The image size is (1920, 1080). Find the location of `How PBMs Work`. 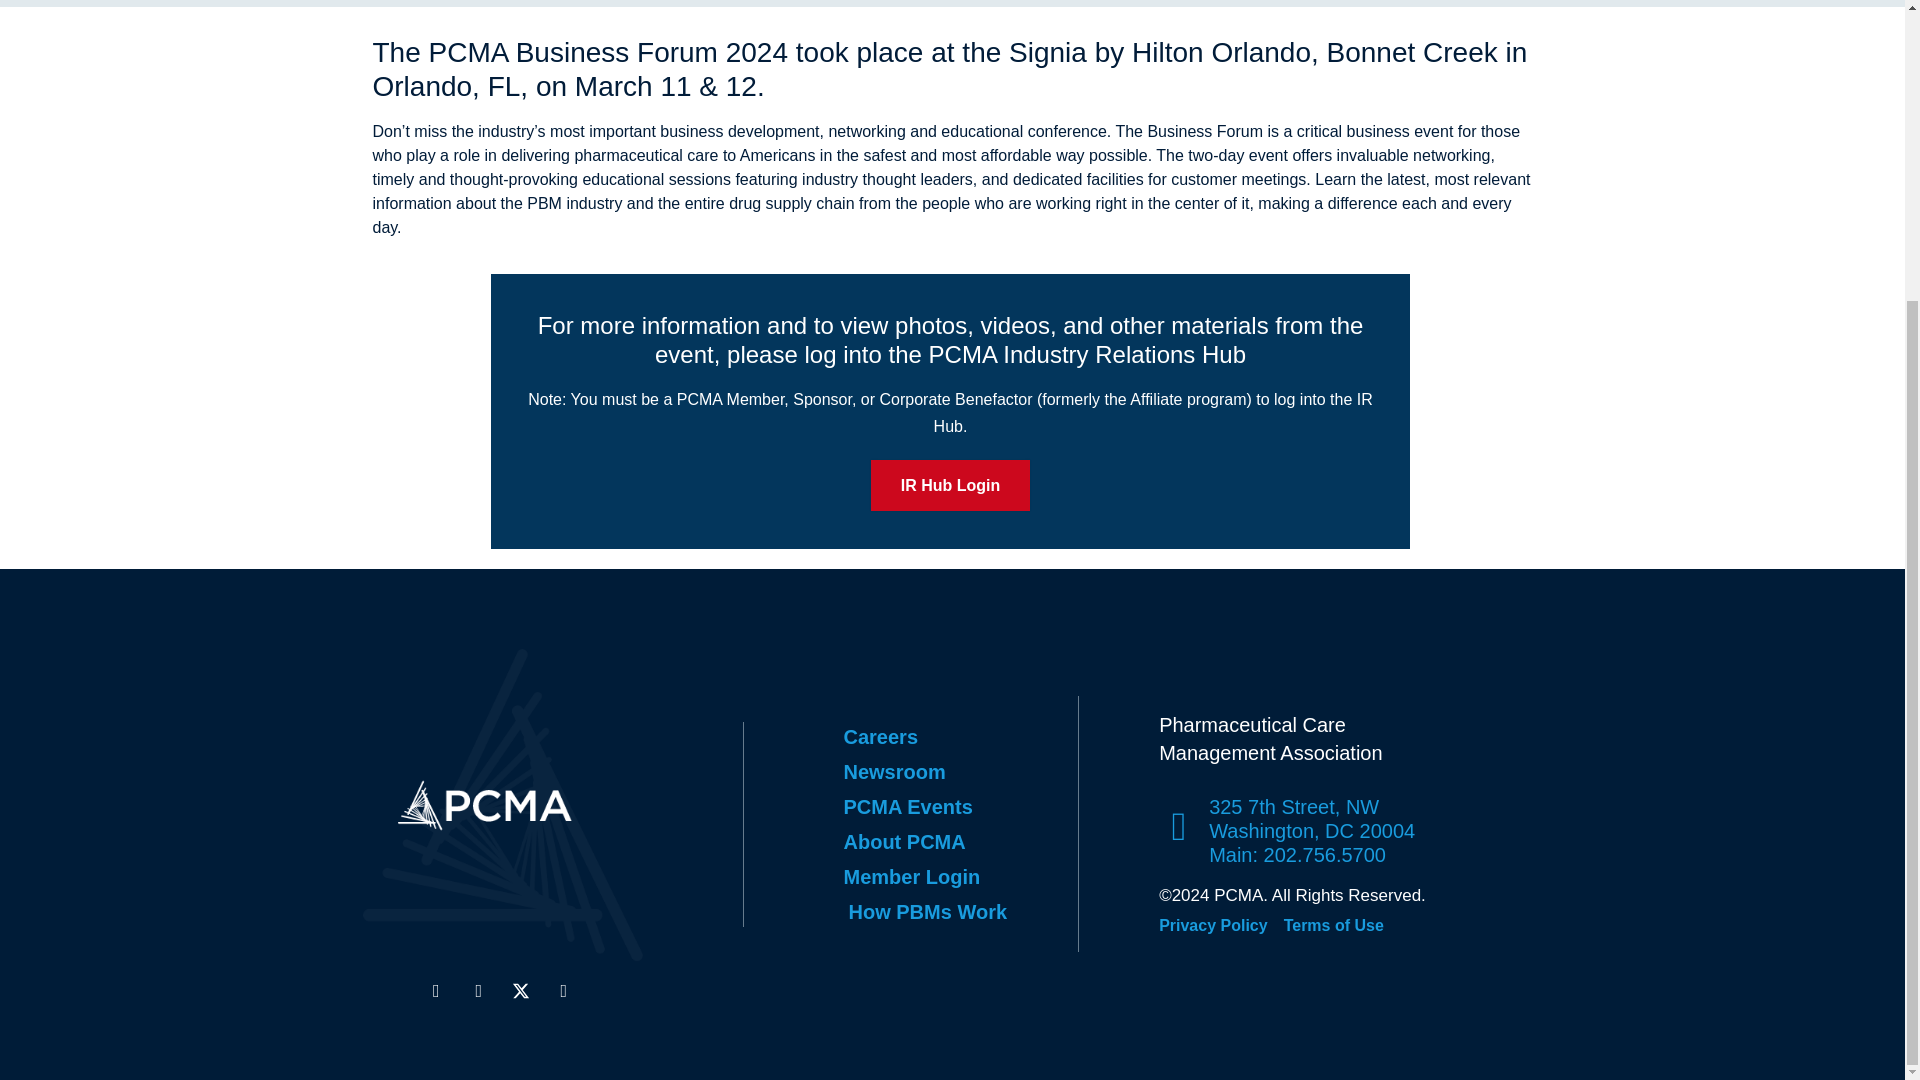

How PBMs Work is located at coordinates (952, 912).